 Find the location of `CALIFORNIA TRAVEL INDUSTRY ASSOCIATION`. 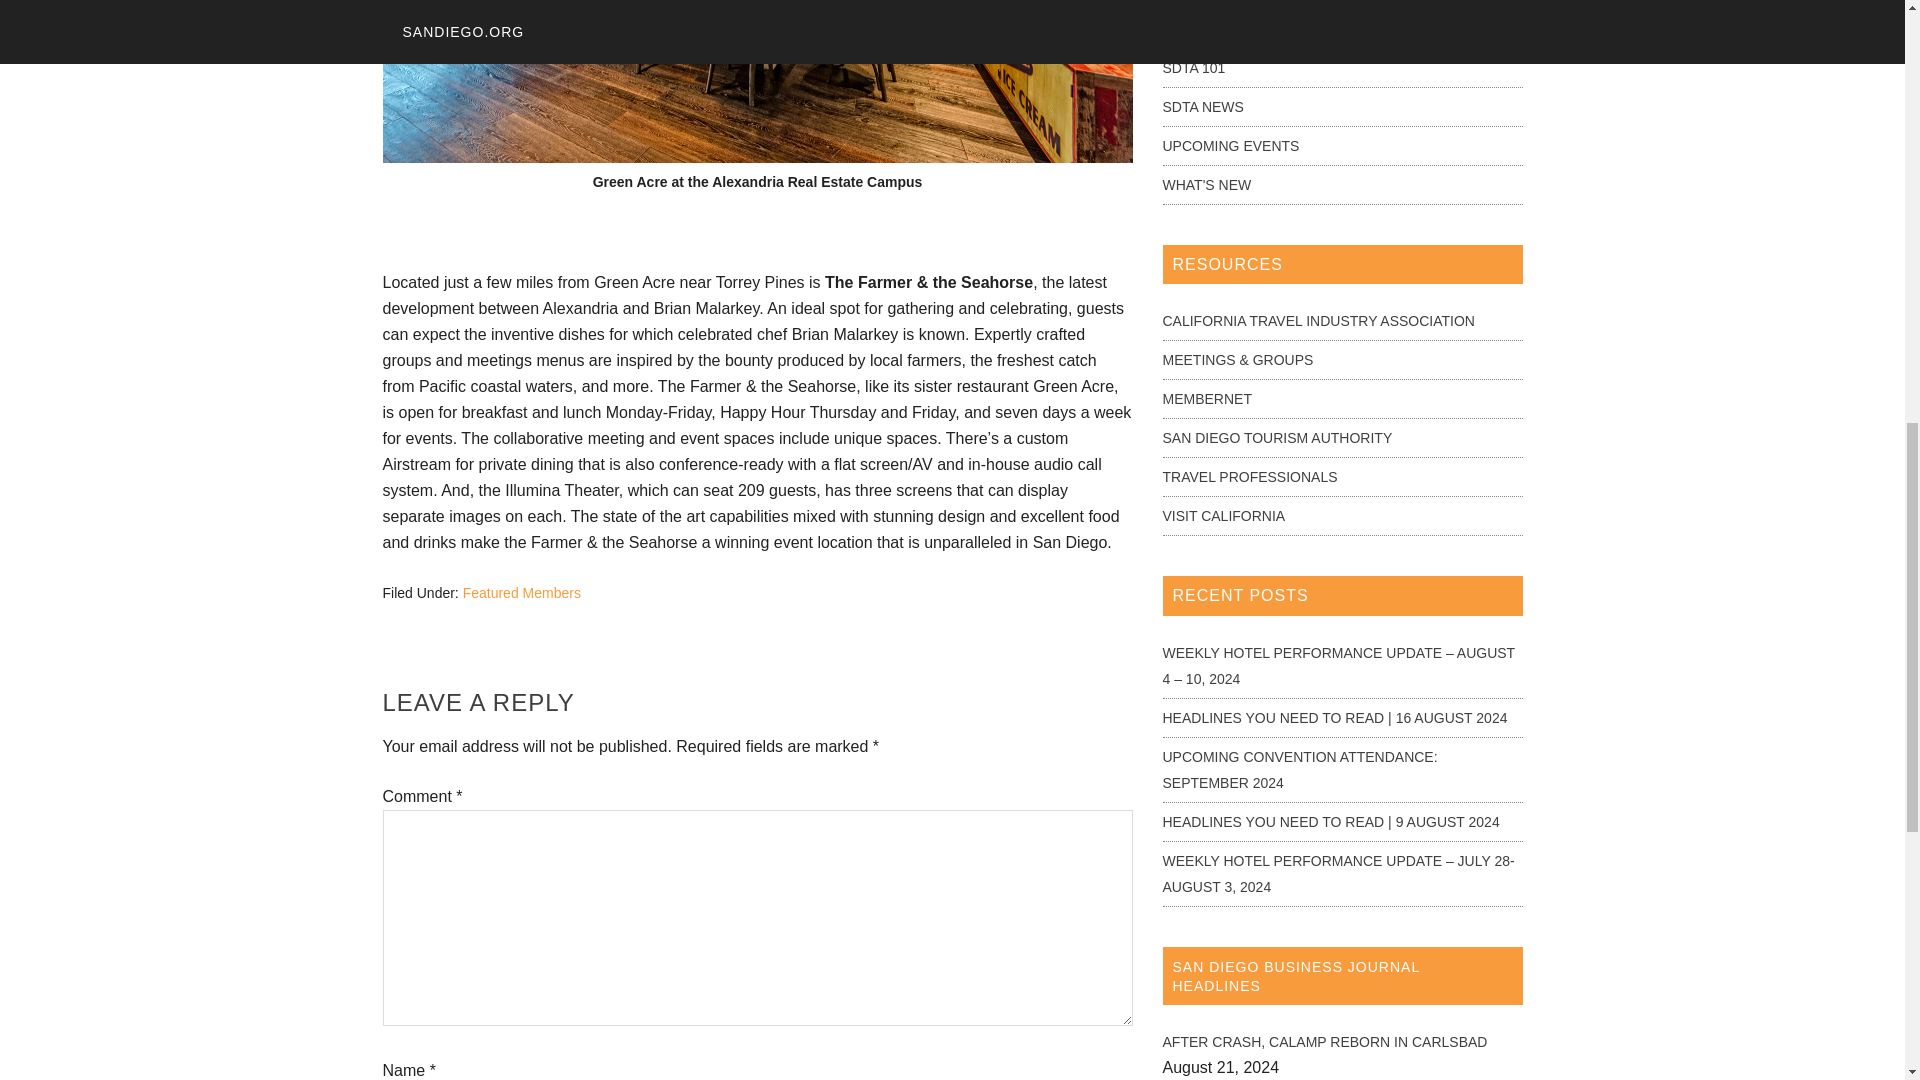

CALIFORNIA TRAVEL INDUSTRY ASSOCIATION is located at coordinates (1318, 321).